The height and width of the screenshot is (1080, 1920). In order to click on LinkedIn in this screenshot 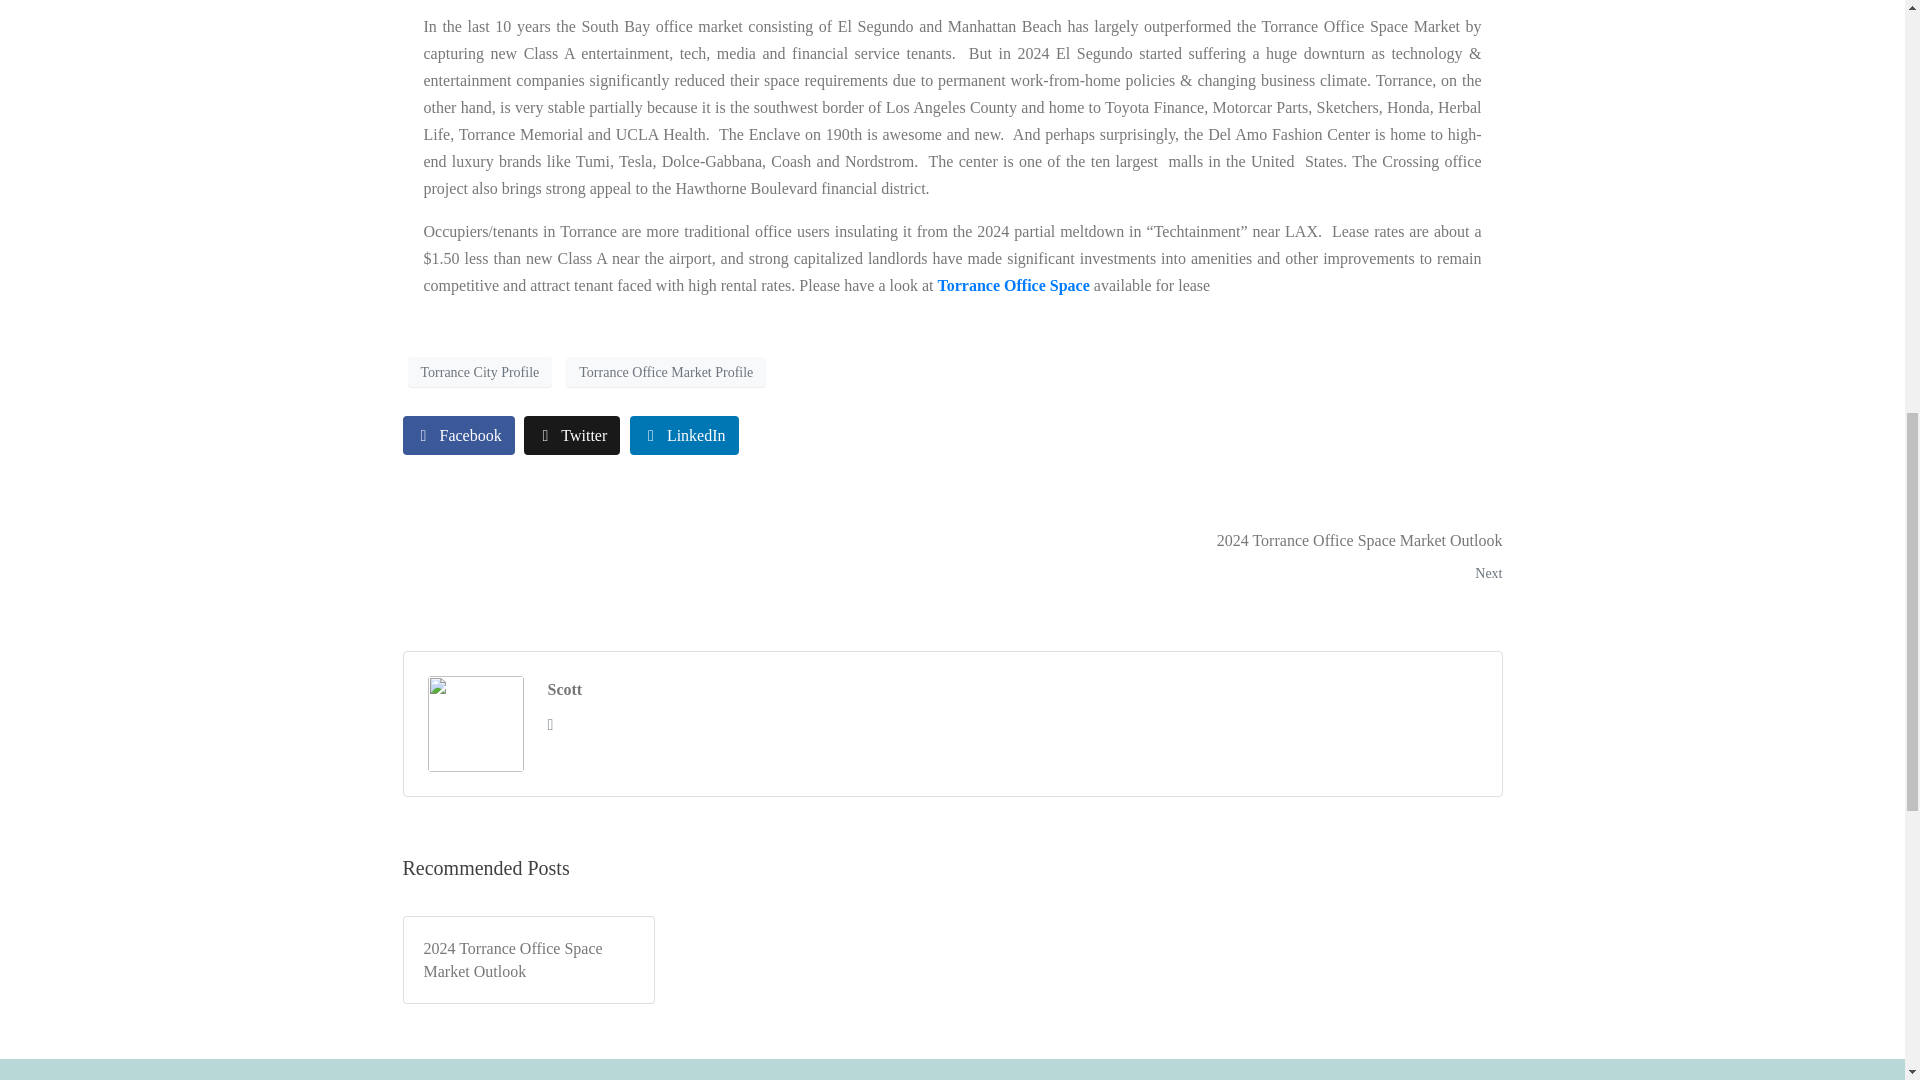, I will do `click(458, 434)`.